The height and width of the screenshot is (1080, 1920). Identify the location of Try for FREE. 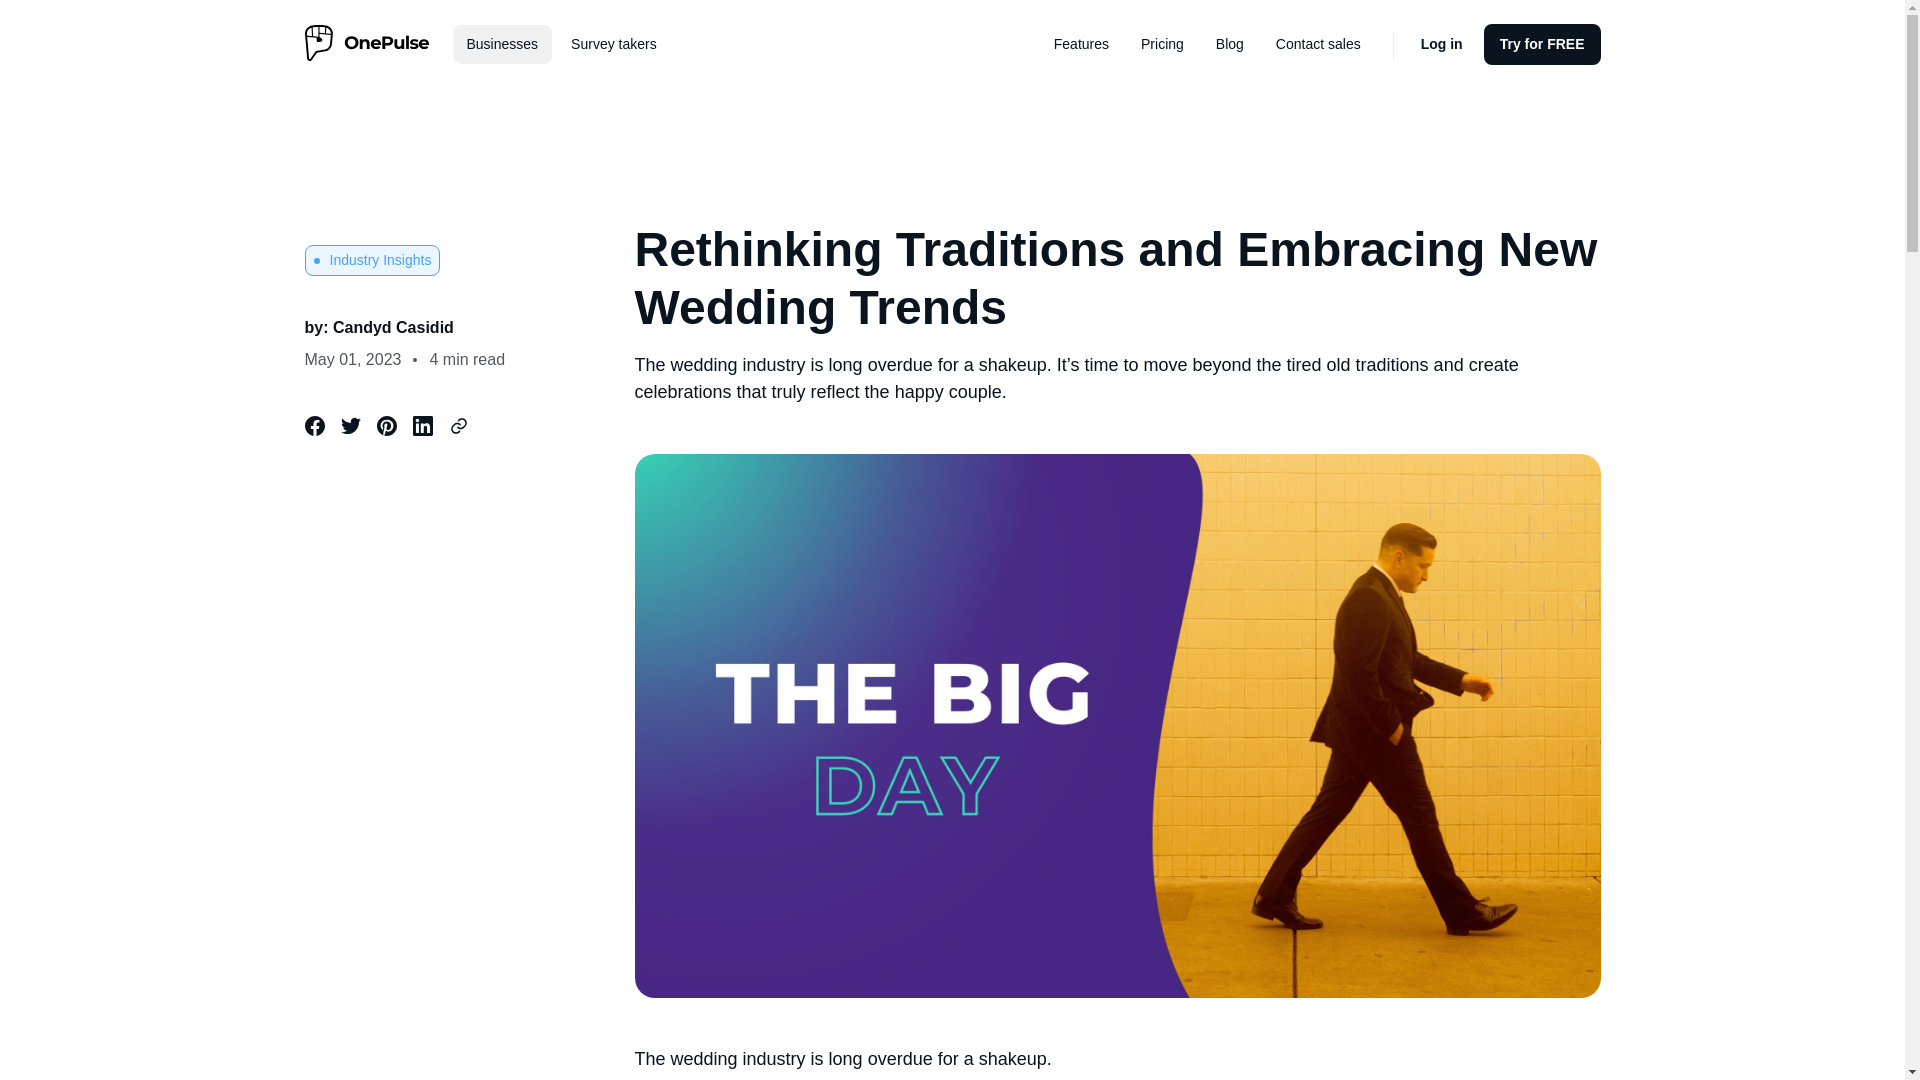
(1542, 44).